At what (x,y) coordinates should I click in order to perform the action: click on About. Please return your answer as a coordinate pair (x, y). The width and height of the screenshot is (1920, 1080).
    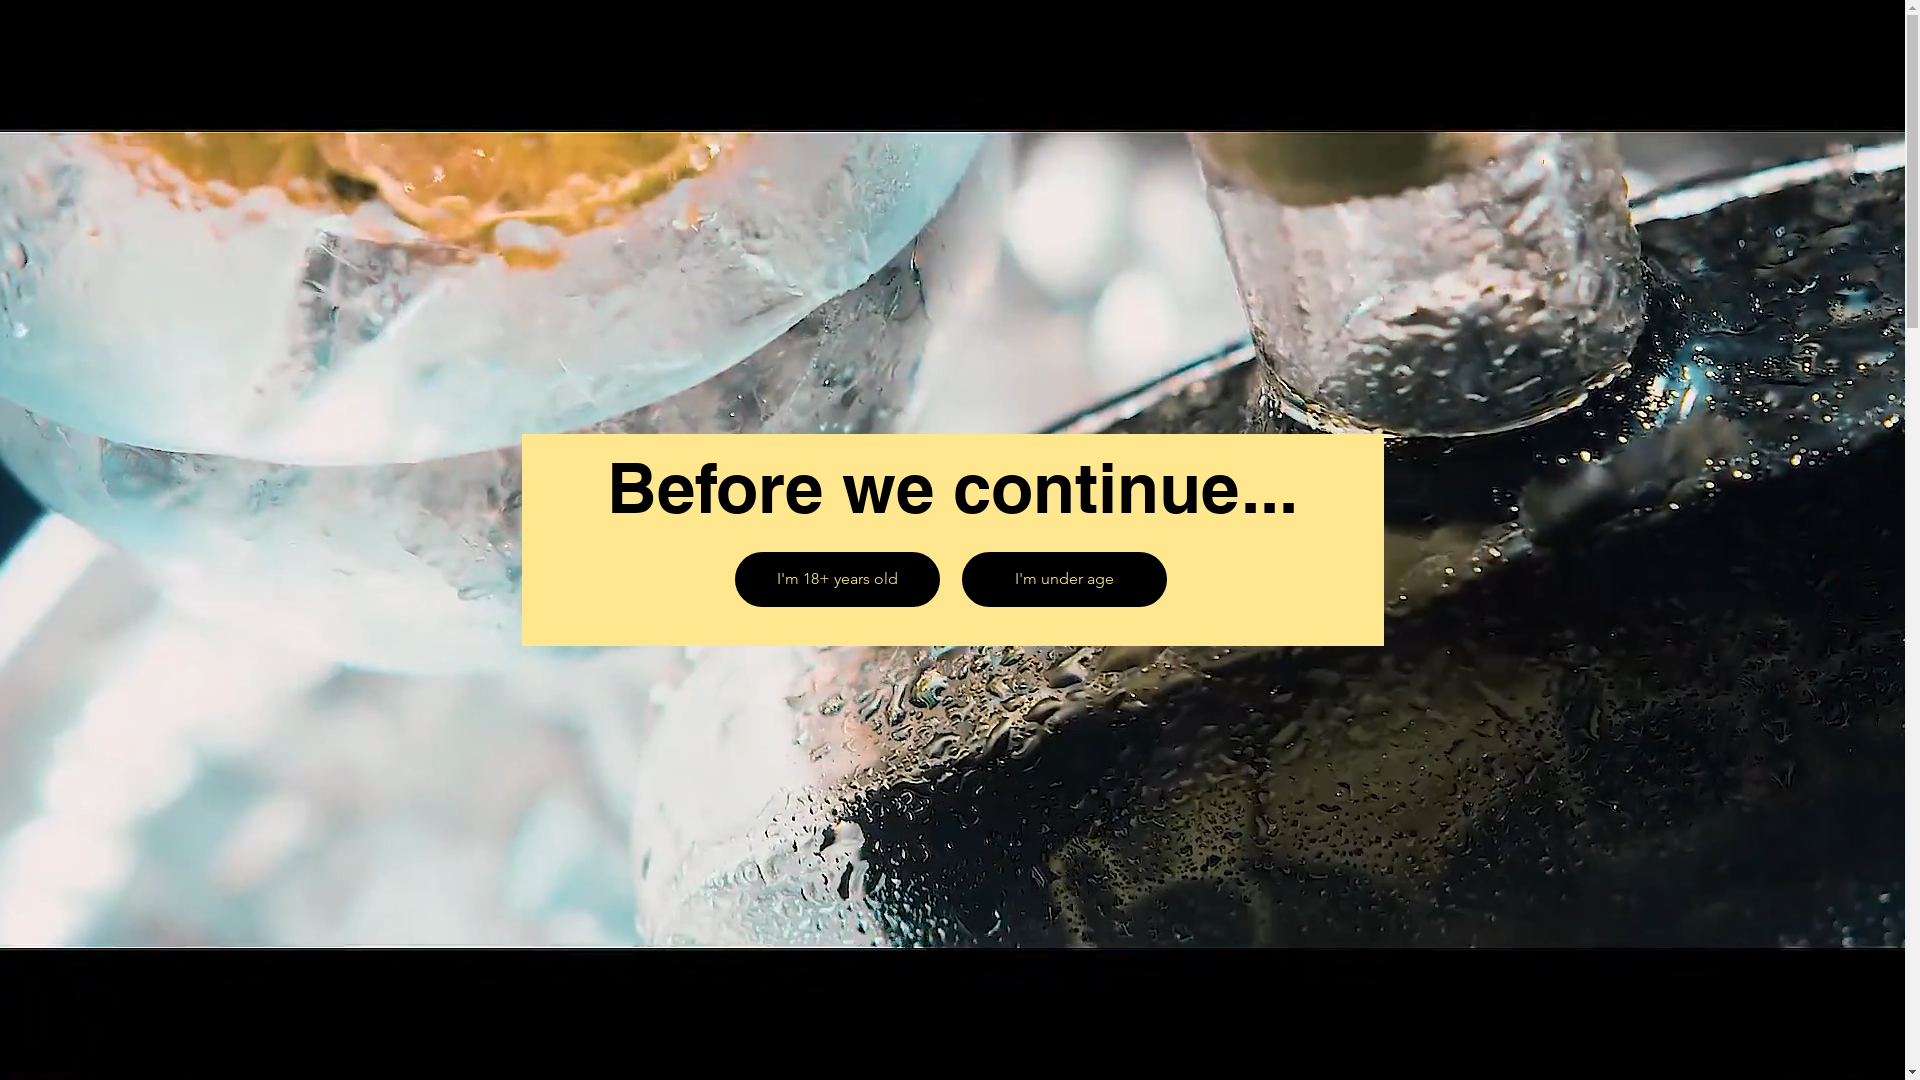
    Looking at the image, I should click on (1478, 41).